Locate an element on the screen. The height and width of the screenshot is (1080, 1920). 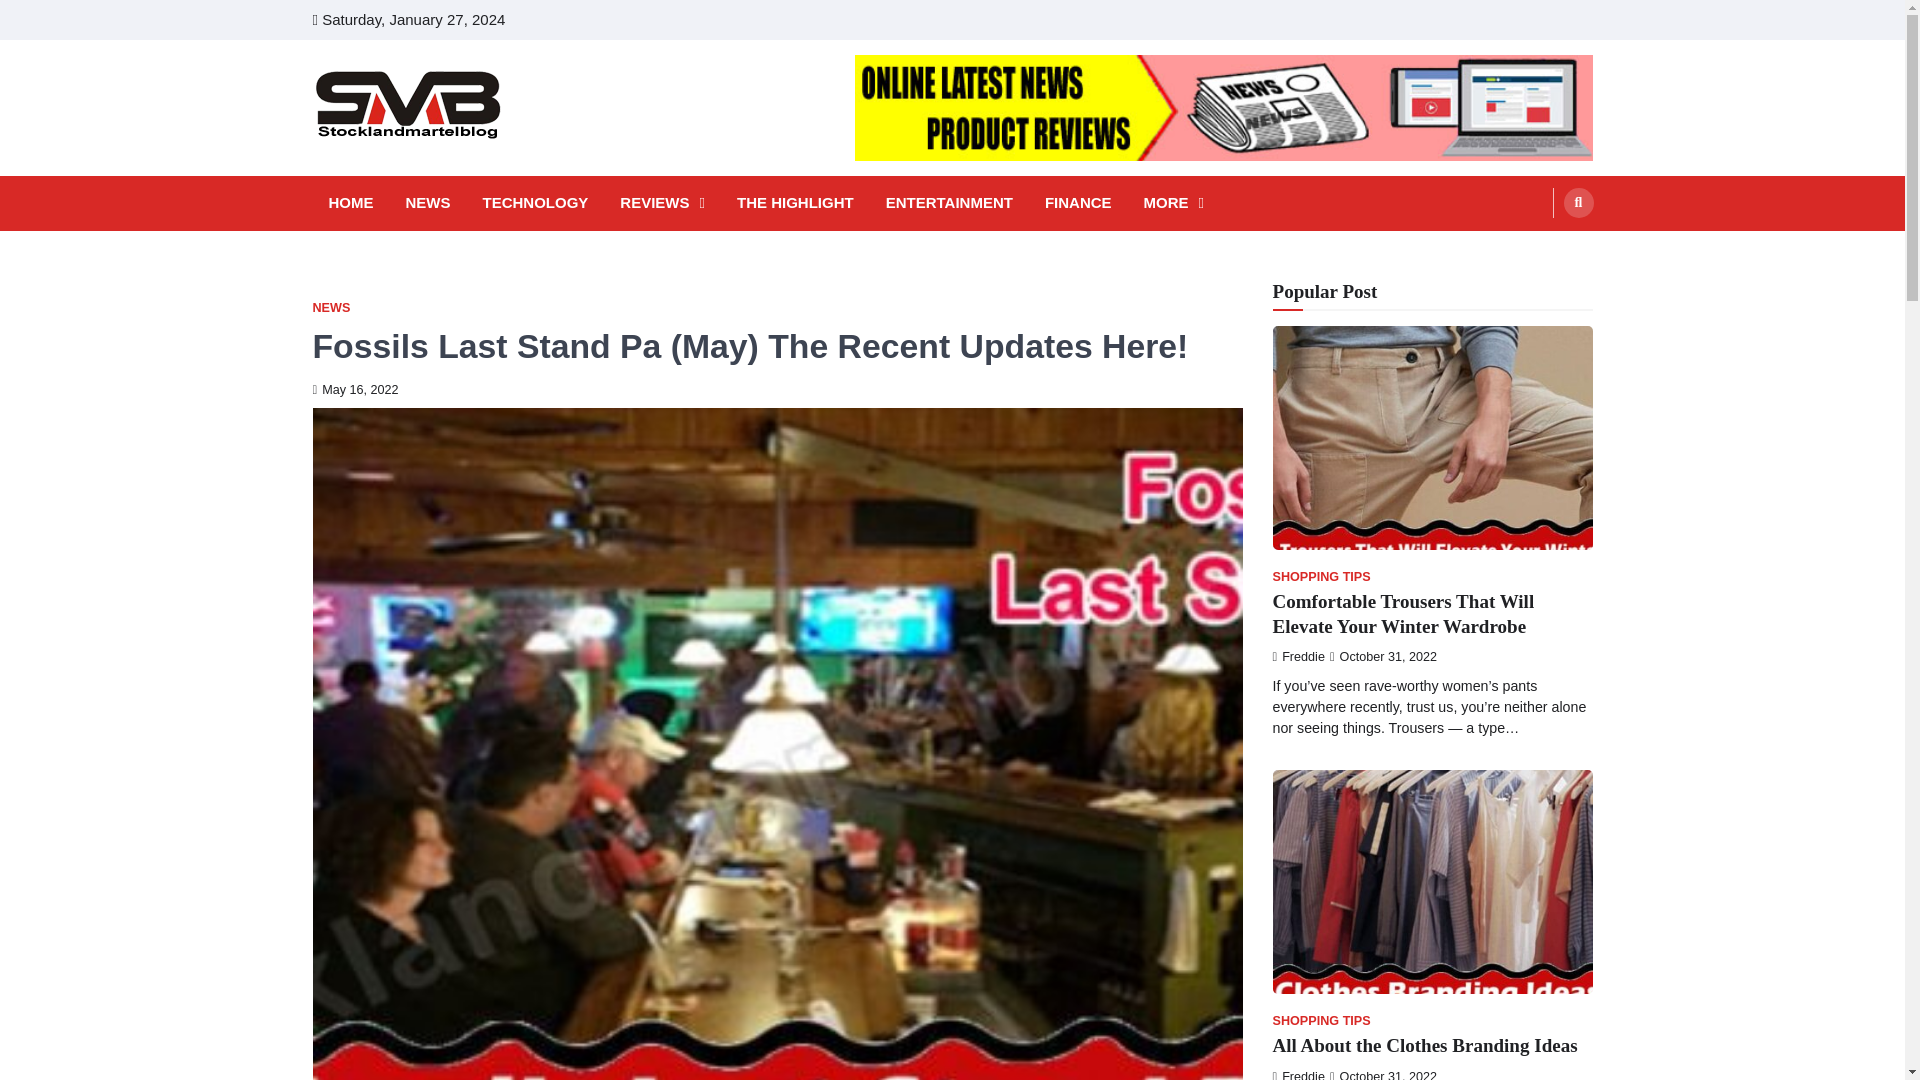
Search is located at coordinates (1540, 250).